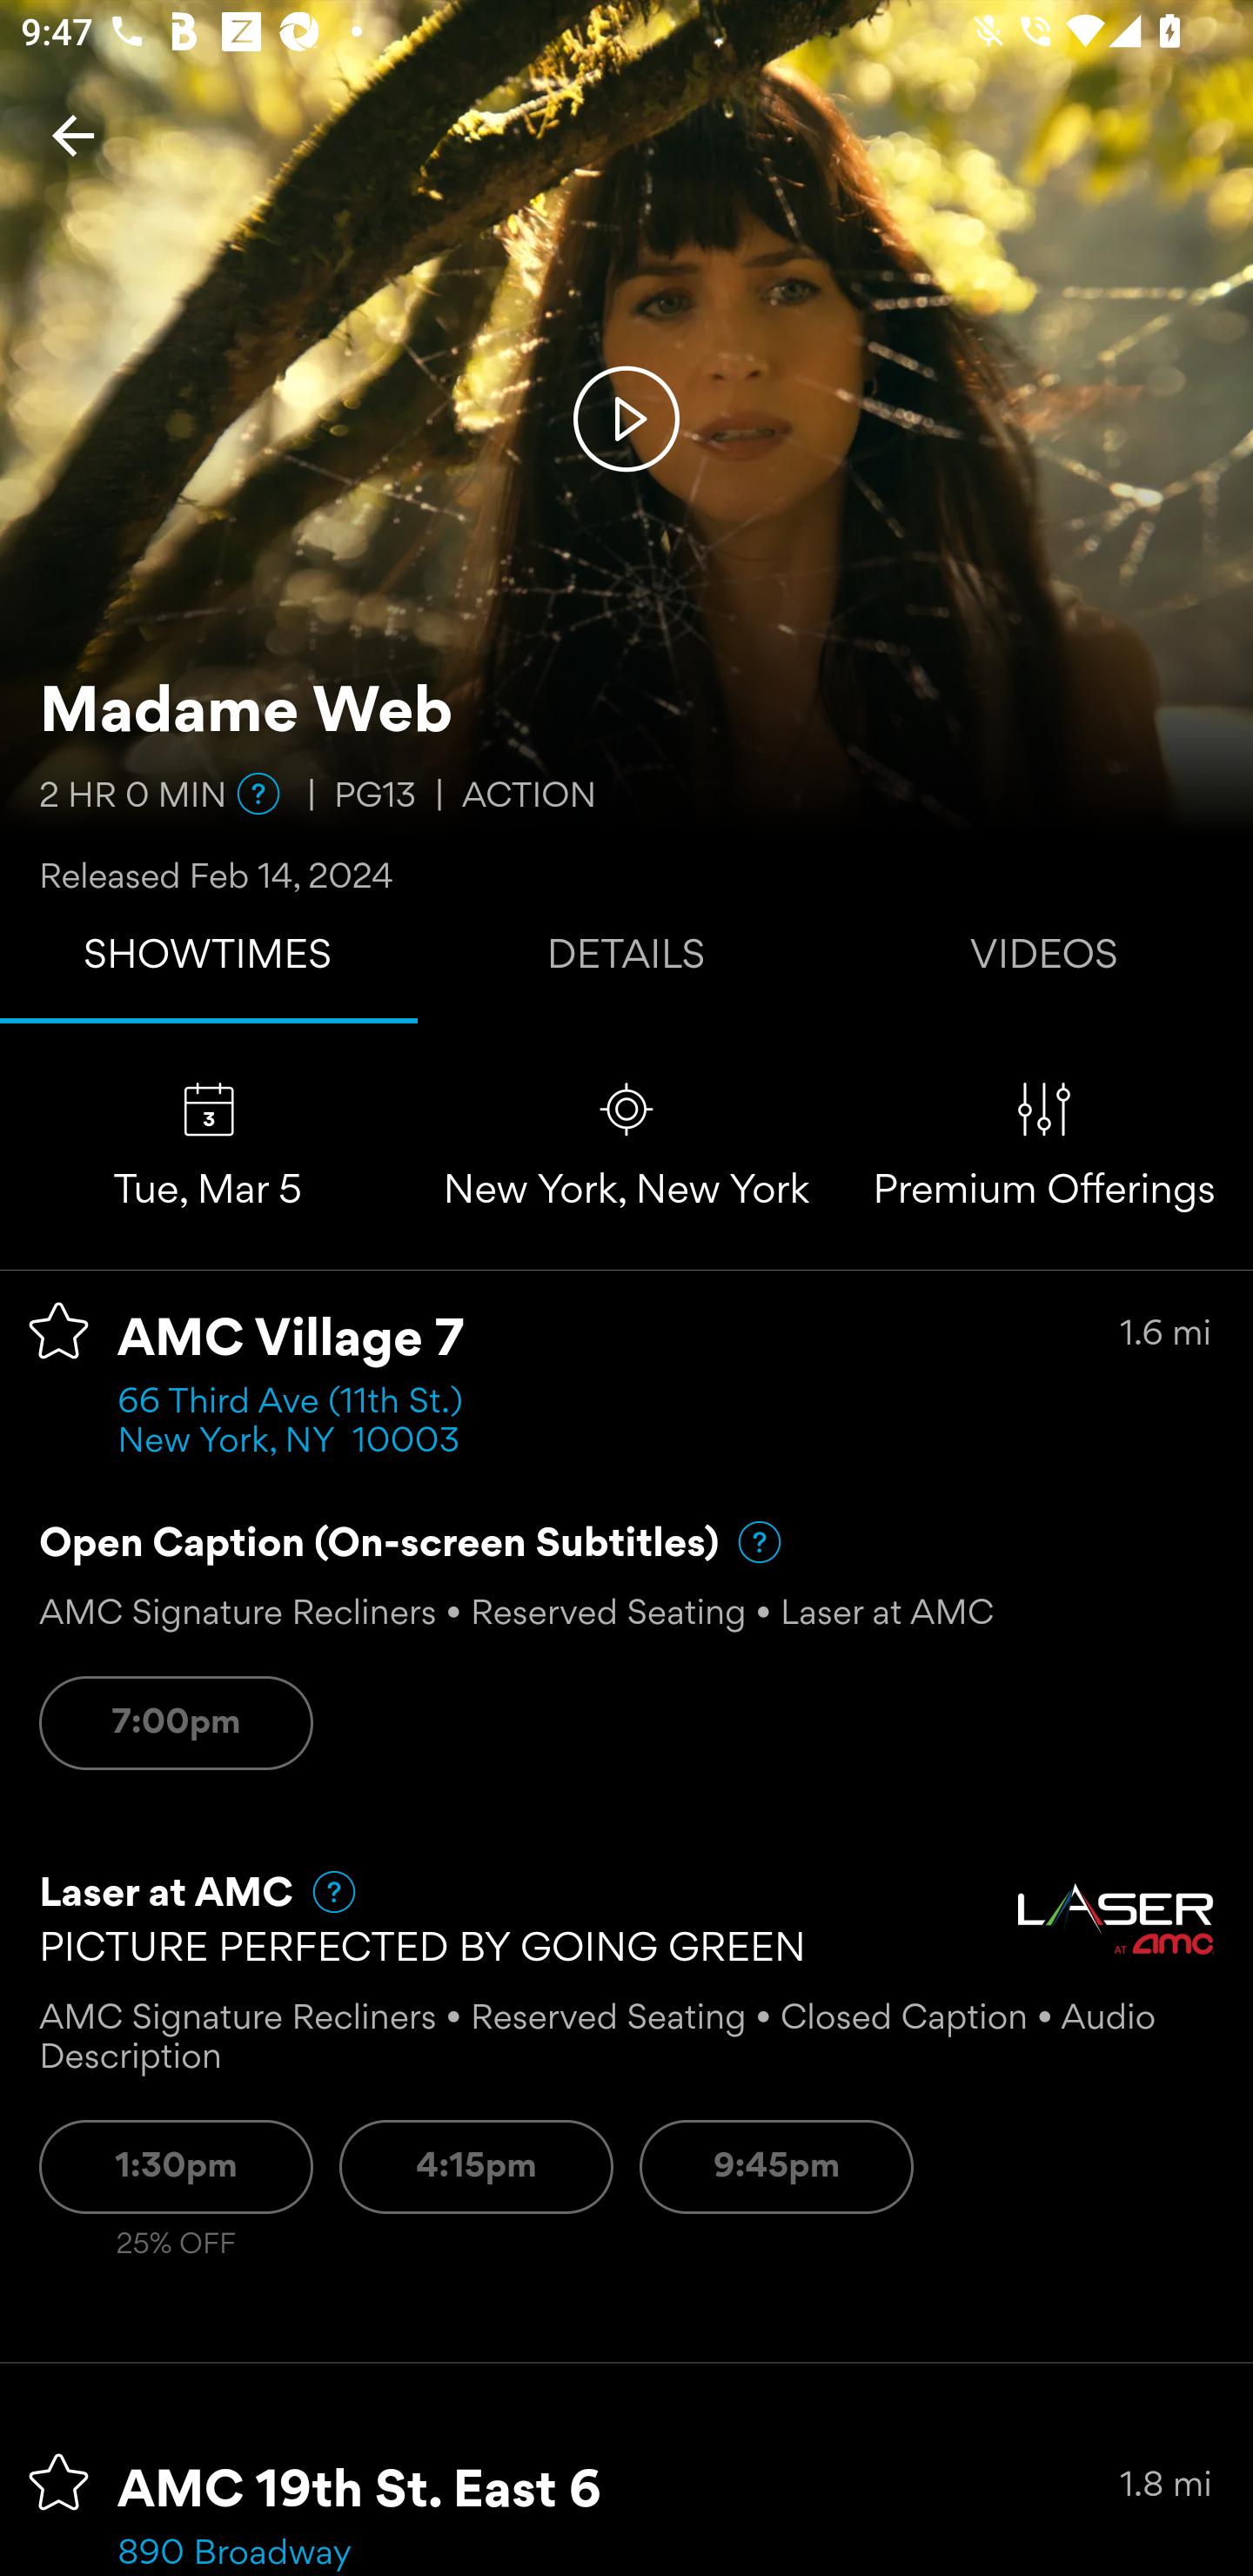 The image size is (1253, 2576). Describe the element at coordinates (747, 1542) in the screenshot. I see `Help` at that location.